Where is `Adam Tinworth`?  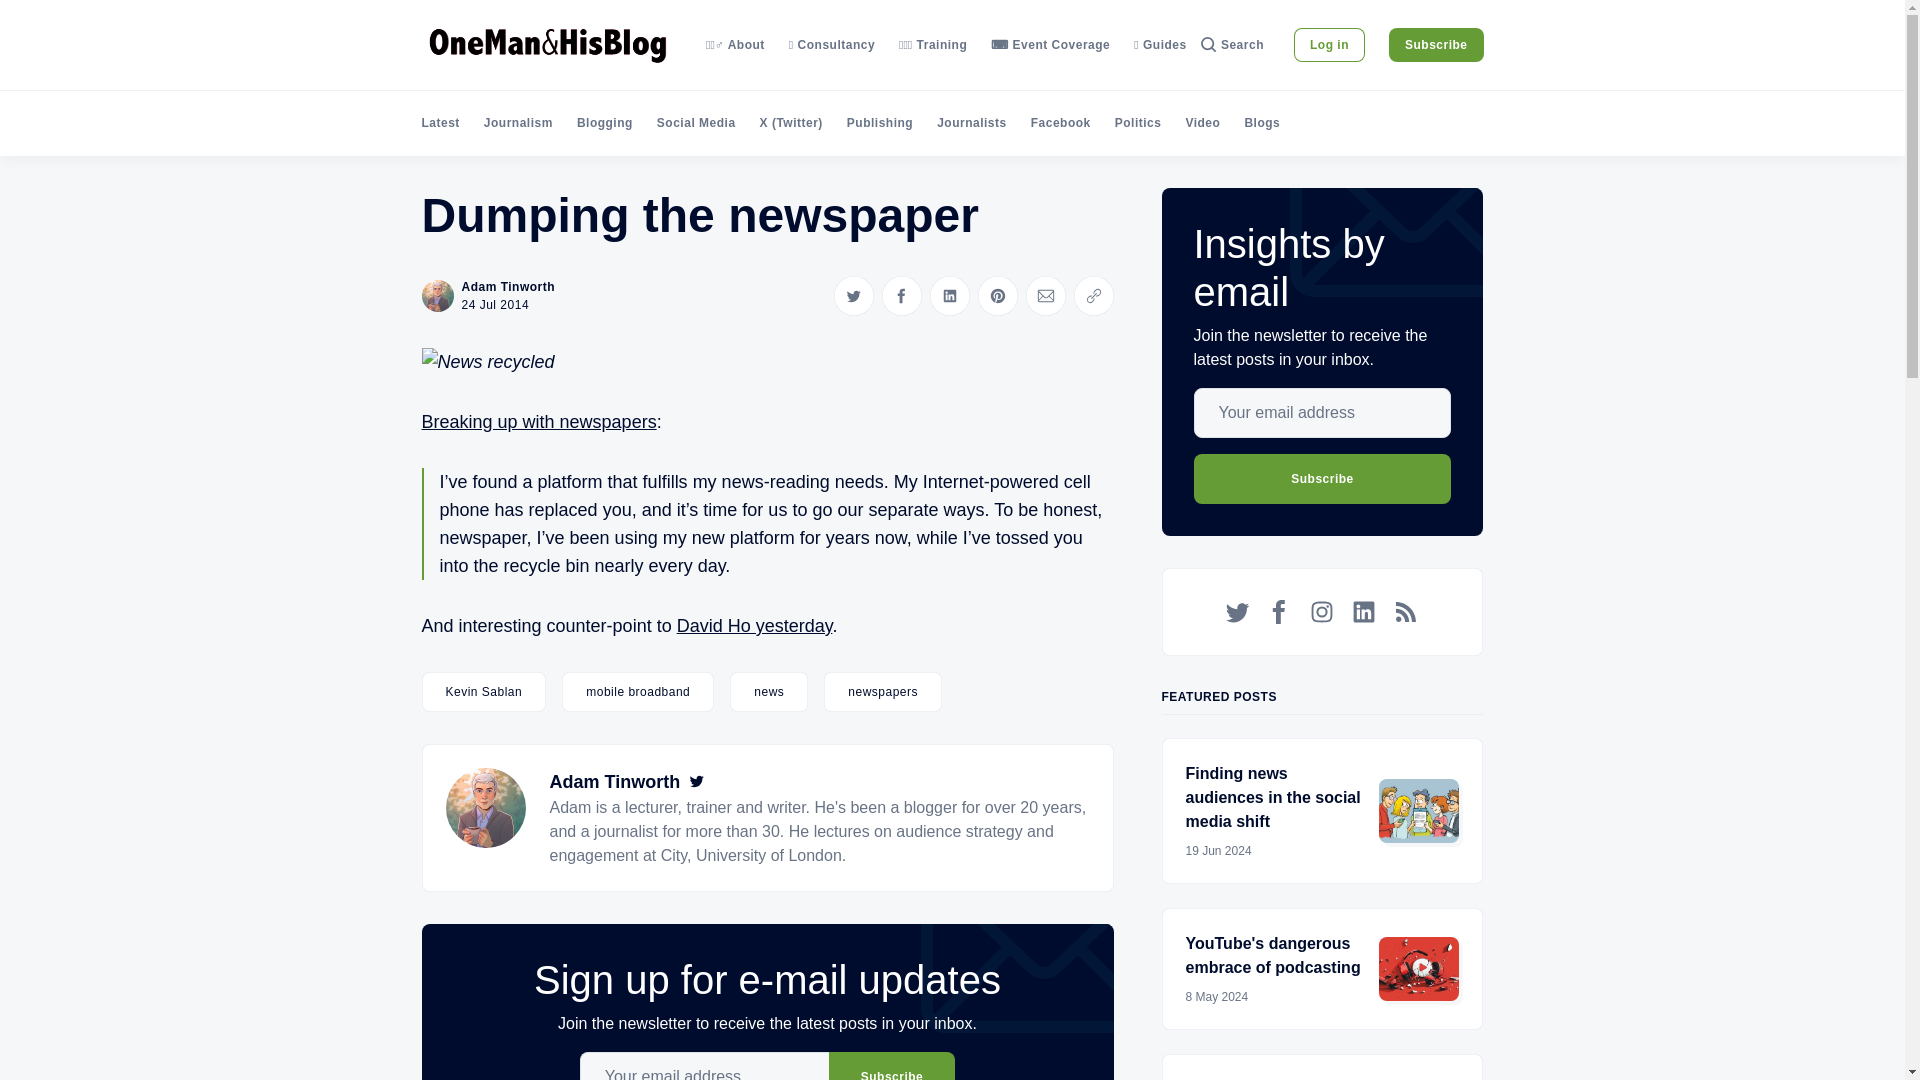
Adam Tinworth is located at coordinates (615, 782).